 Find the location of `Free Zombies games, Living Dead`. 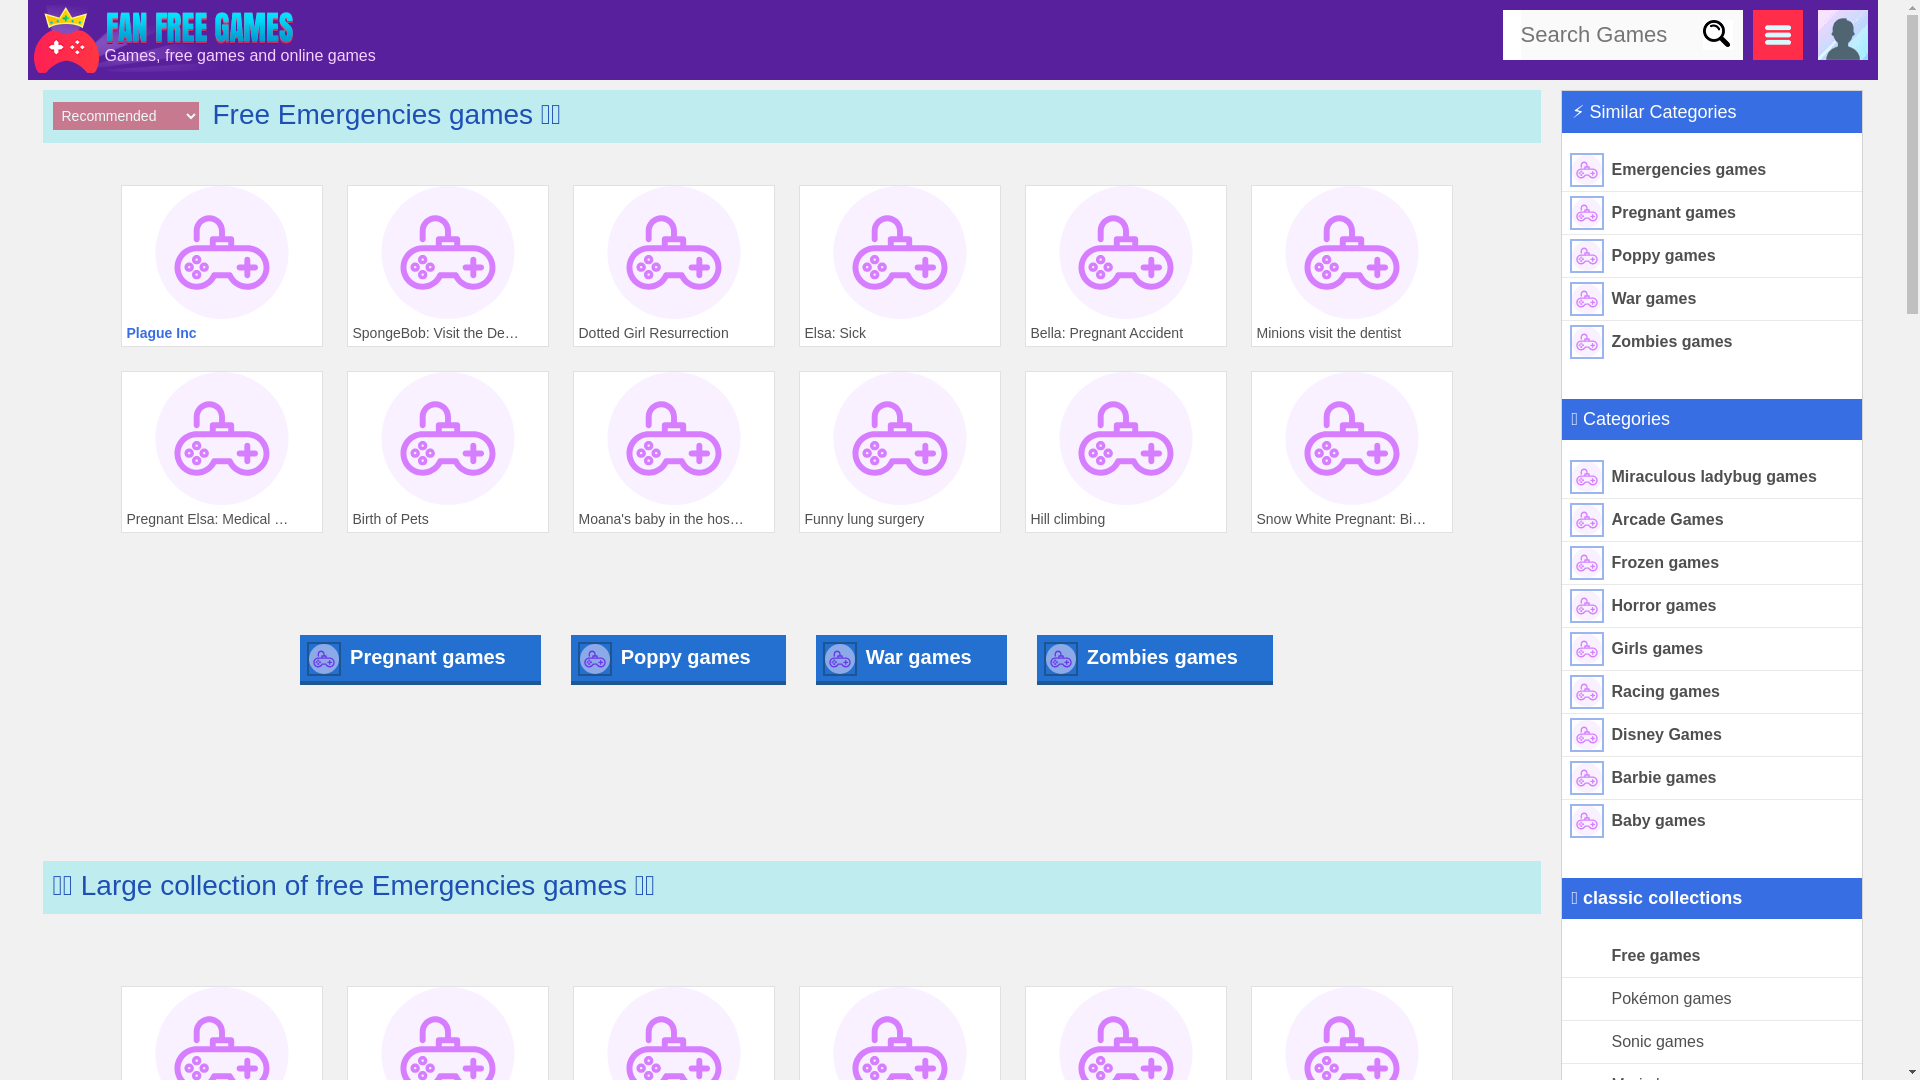

Free Zombies games, Living Dead is located at coordinates (1712, 341).